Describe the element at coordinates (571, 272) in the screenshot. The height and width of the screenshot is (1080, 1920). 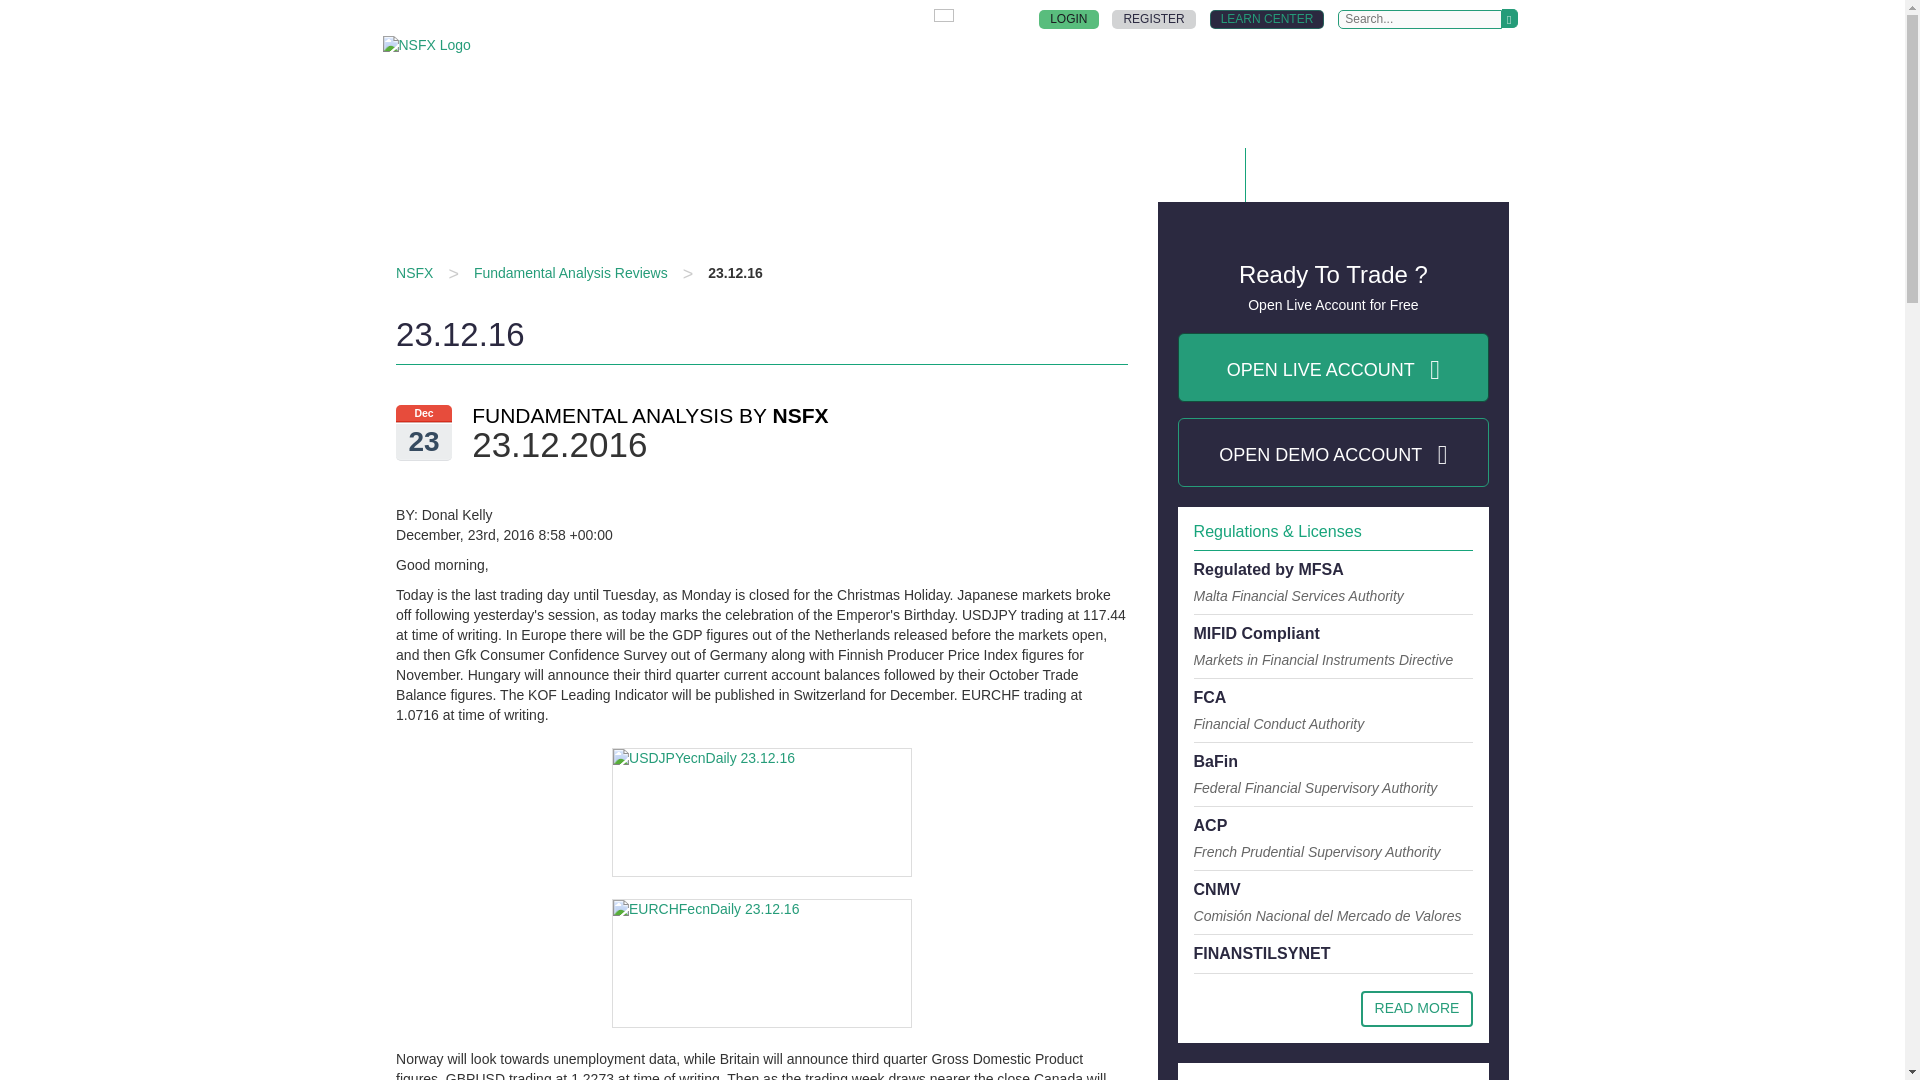
I see `Live Chat with our Forex Trading Pro's` at that location.